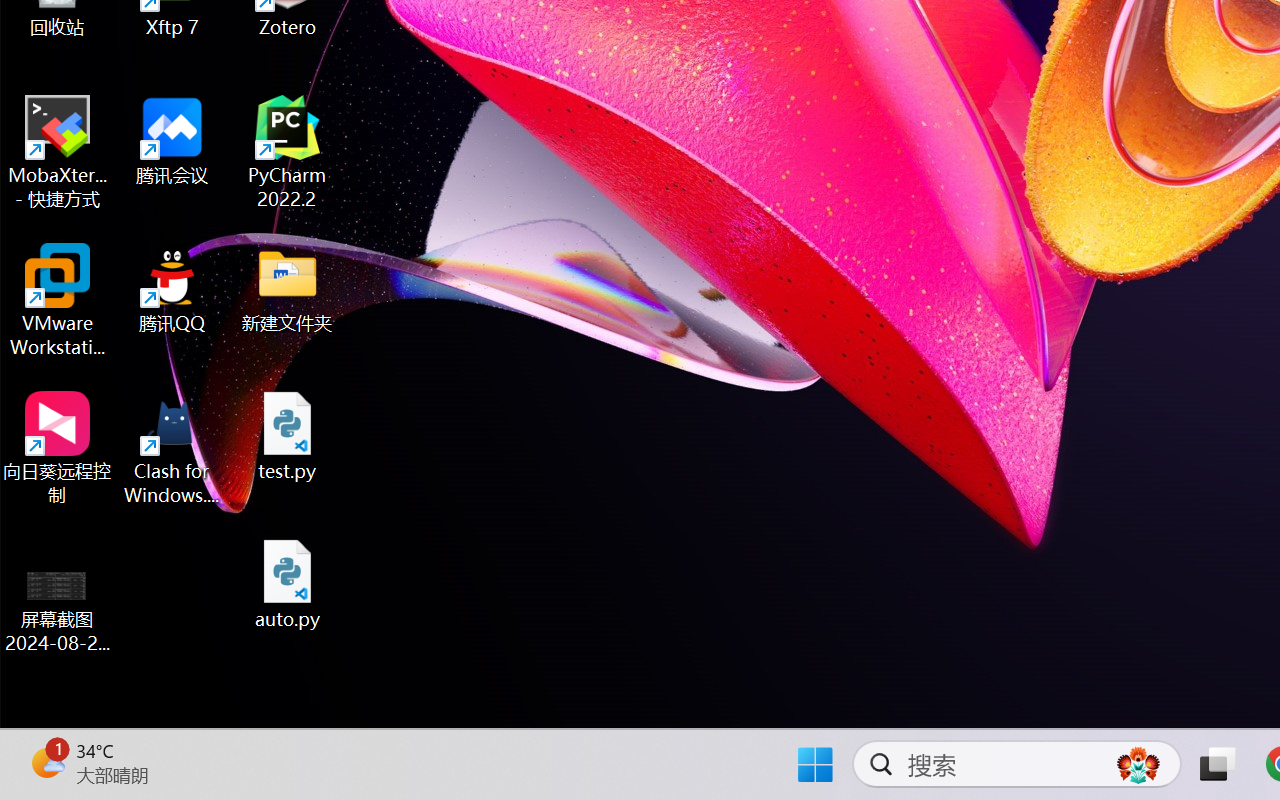  I want to click on VMware Workstation Pro, so click(58, 300).